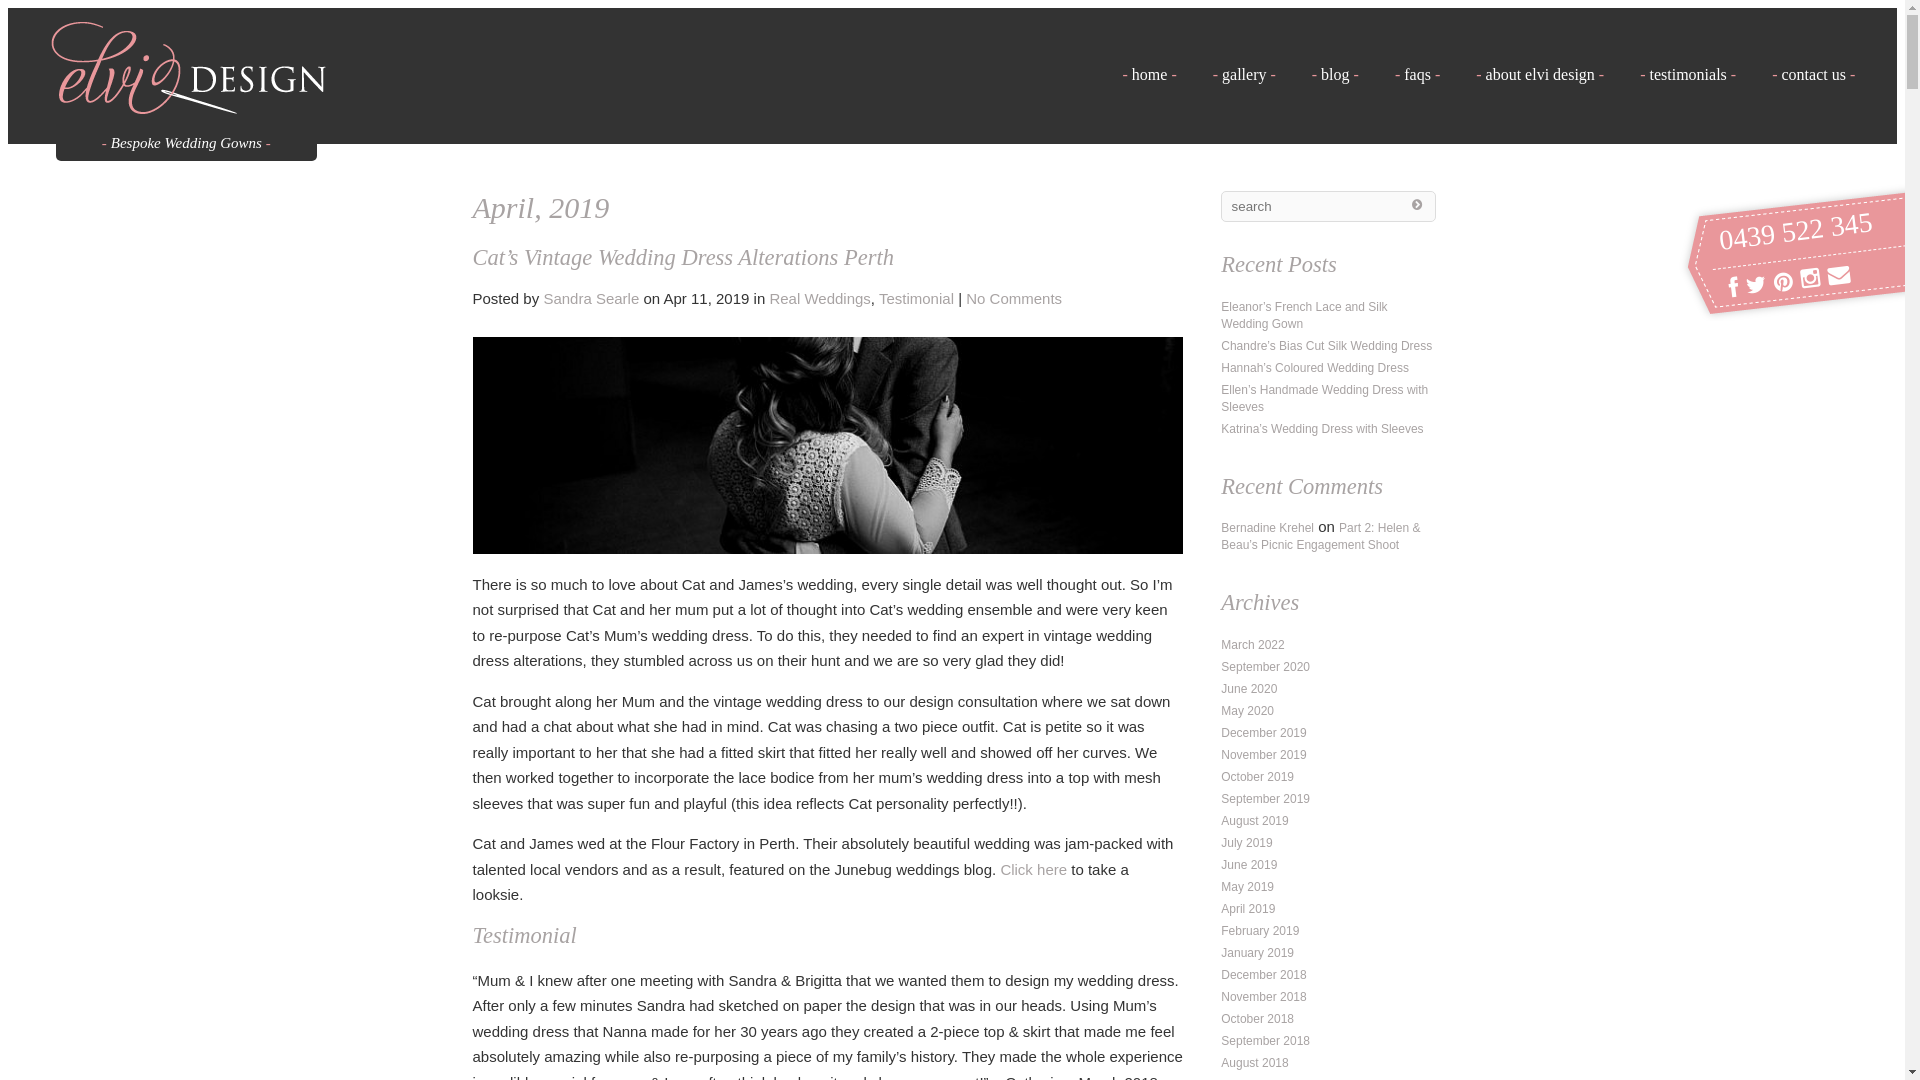  Describe the element at coordinates (1254, 821) in the screenshot. I see `August 2019` at that location.